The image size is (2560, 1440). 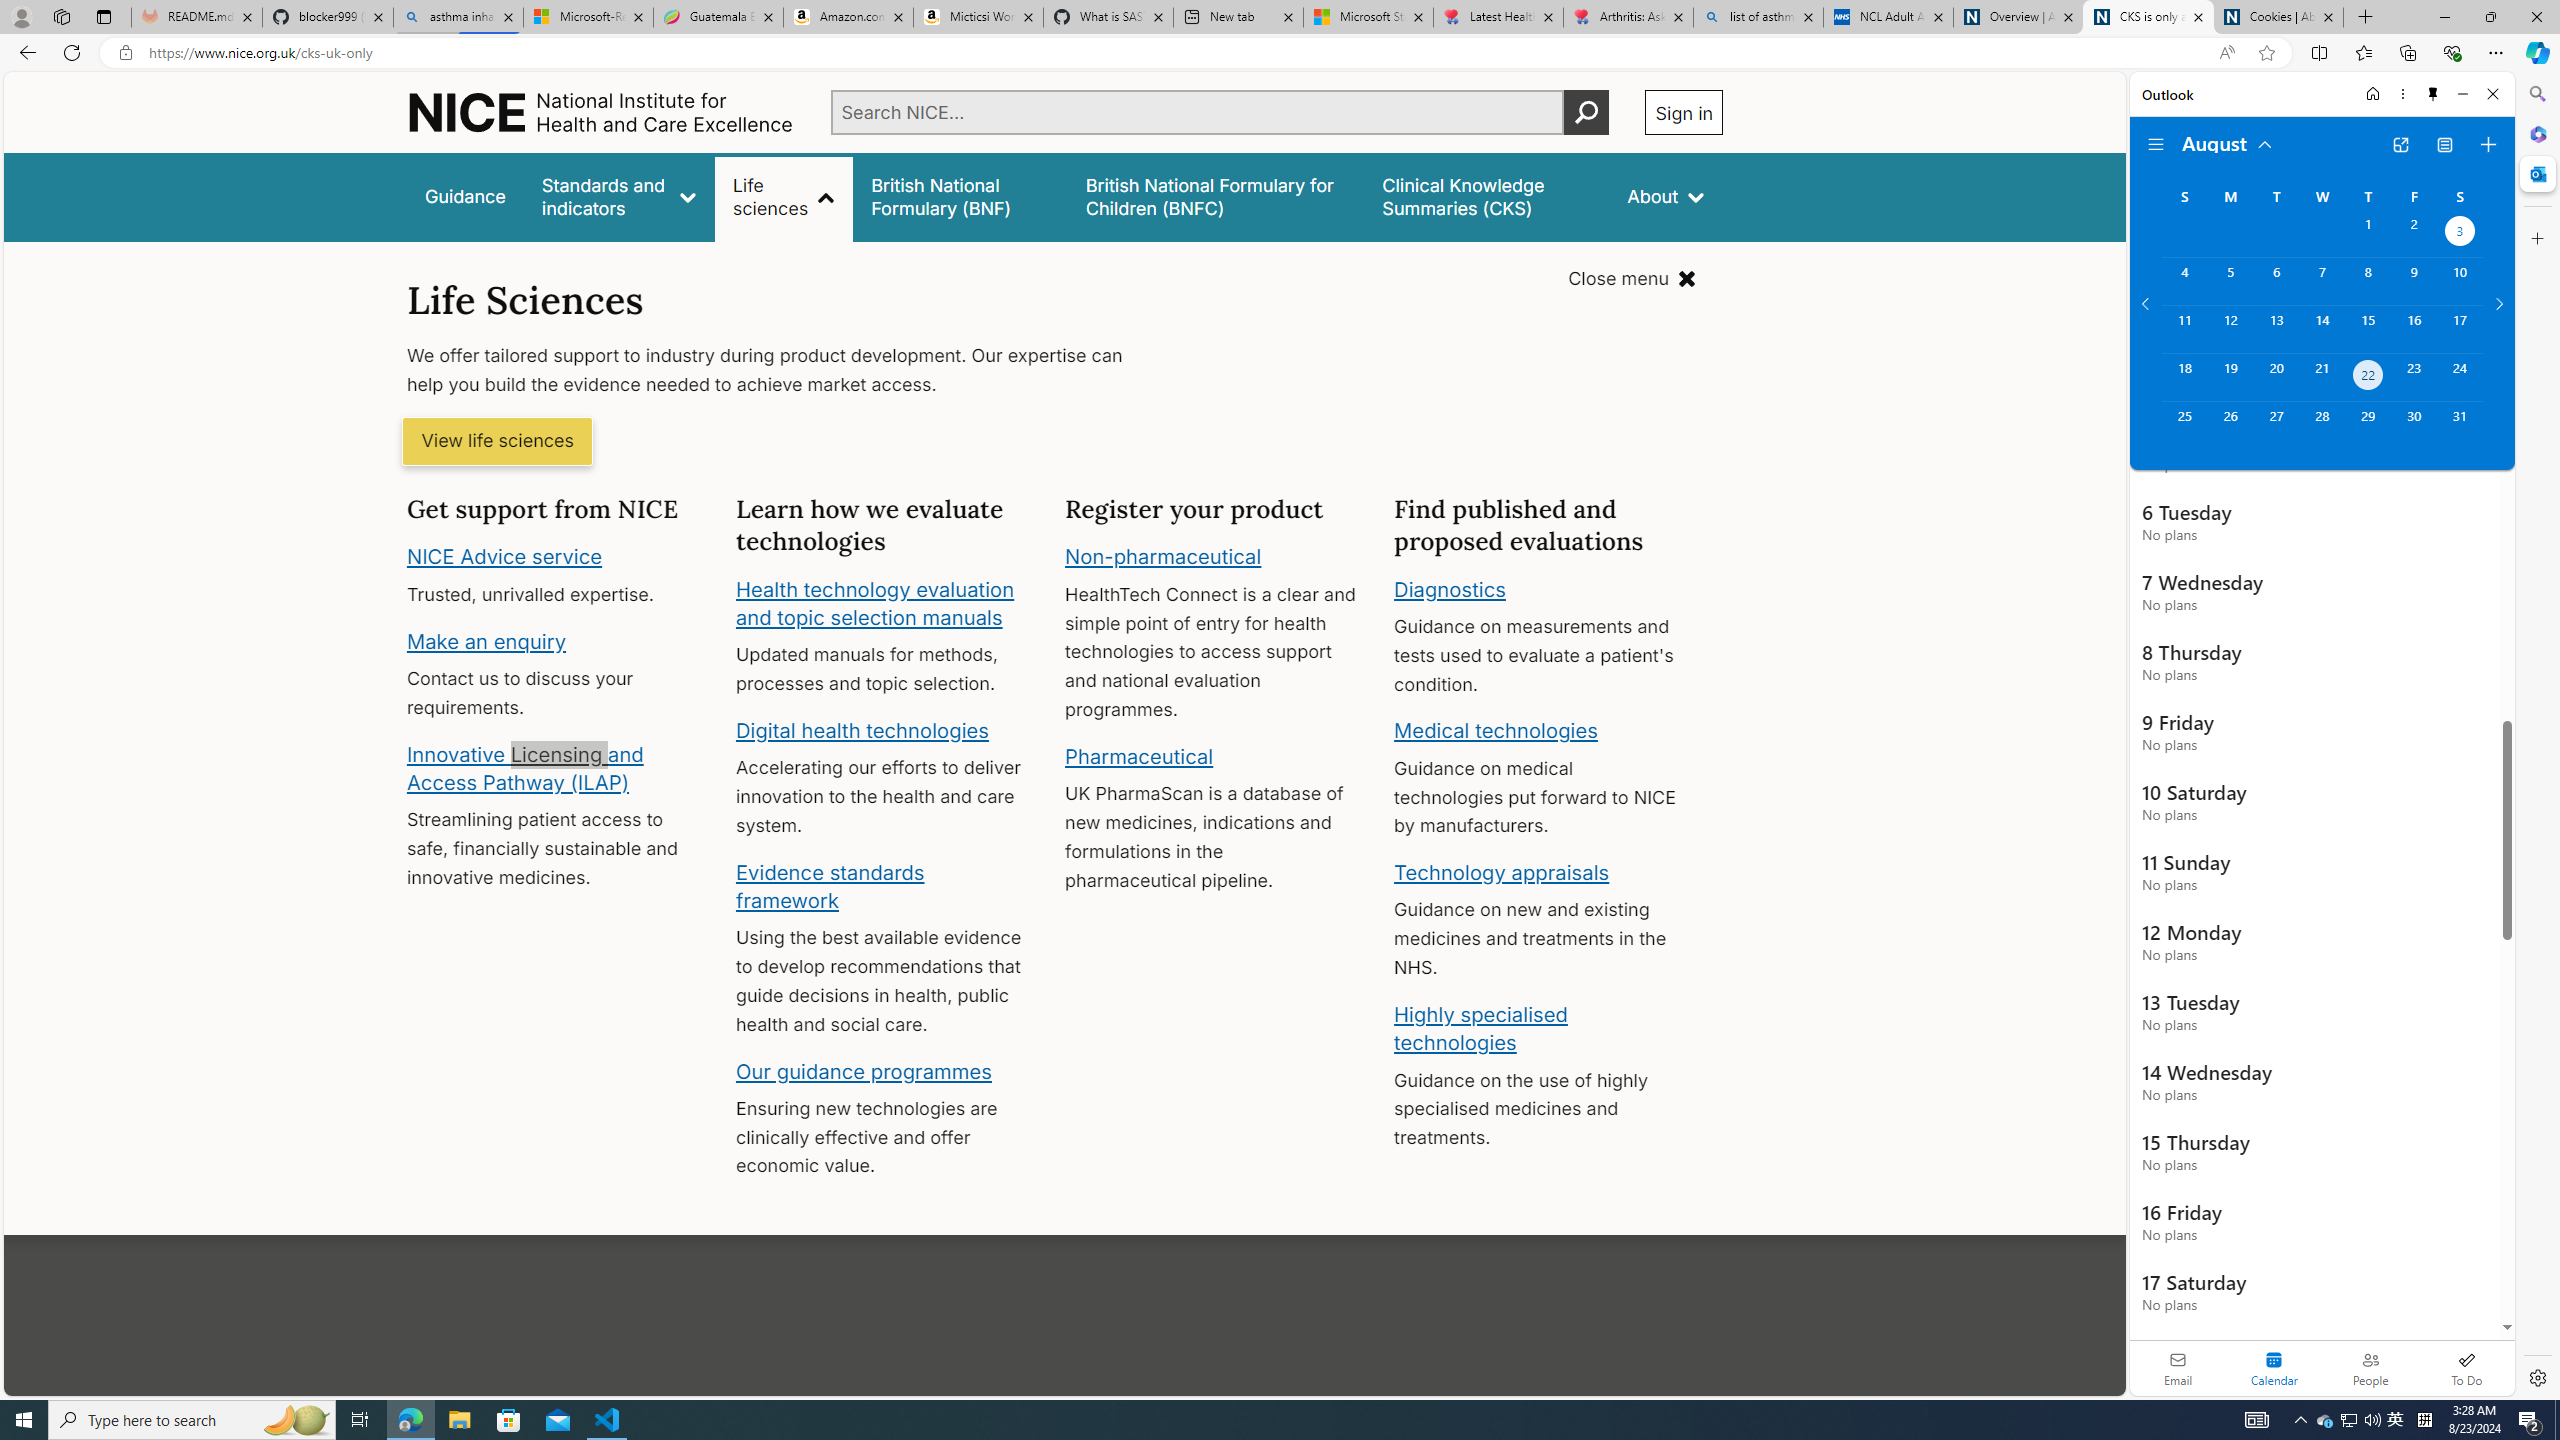 What do you see at coordinates (2414, 281) in the screenshot?
I see `Friday, August 9, 2024. ` at bounding box center [2414, 281].